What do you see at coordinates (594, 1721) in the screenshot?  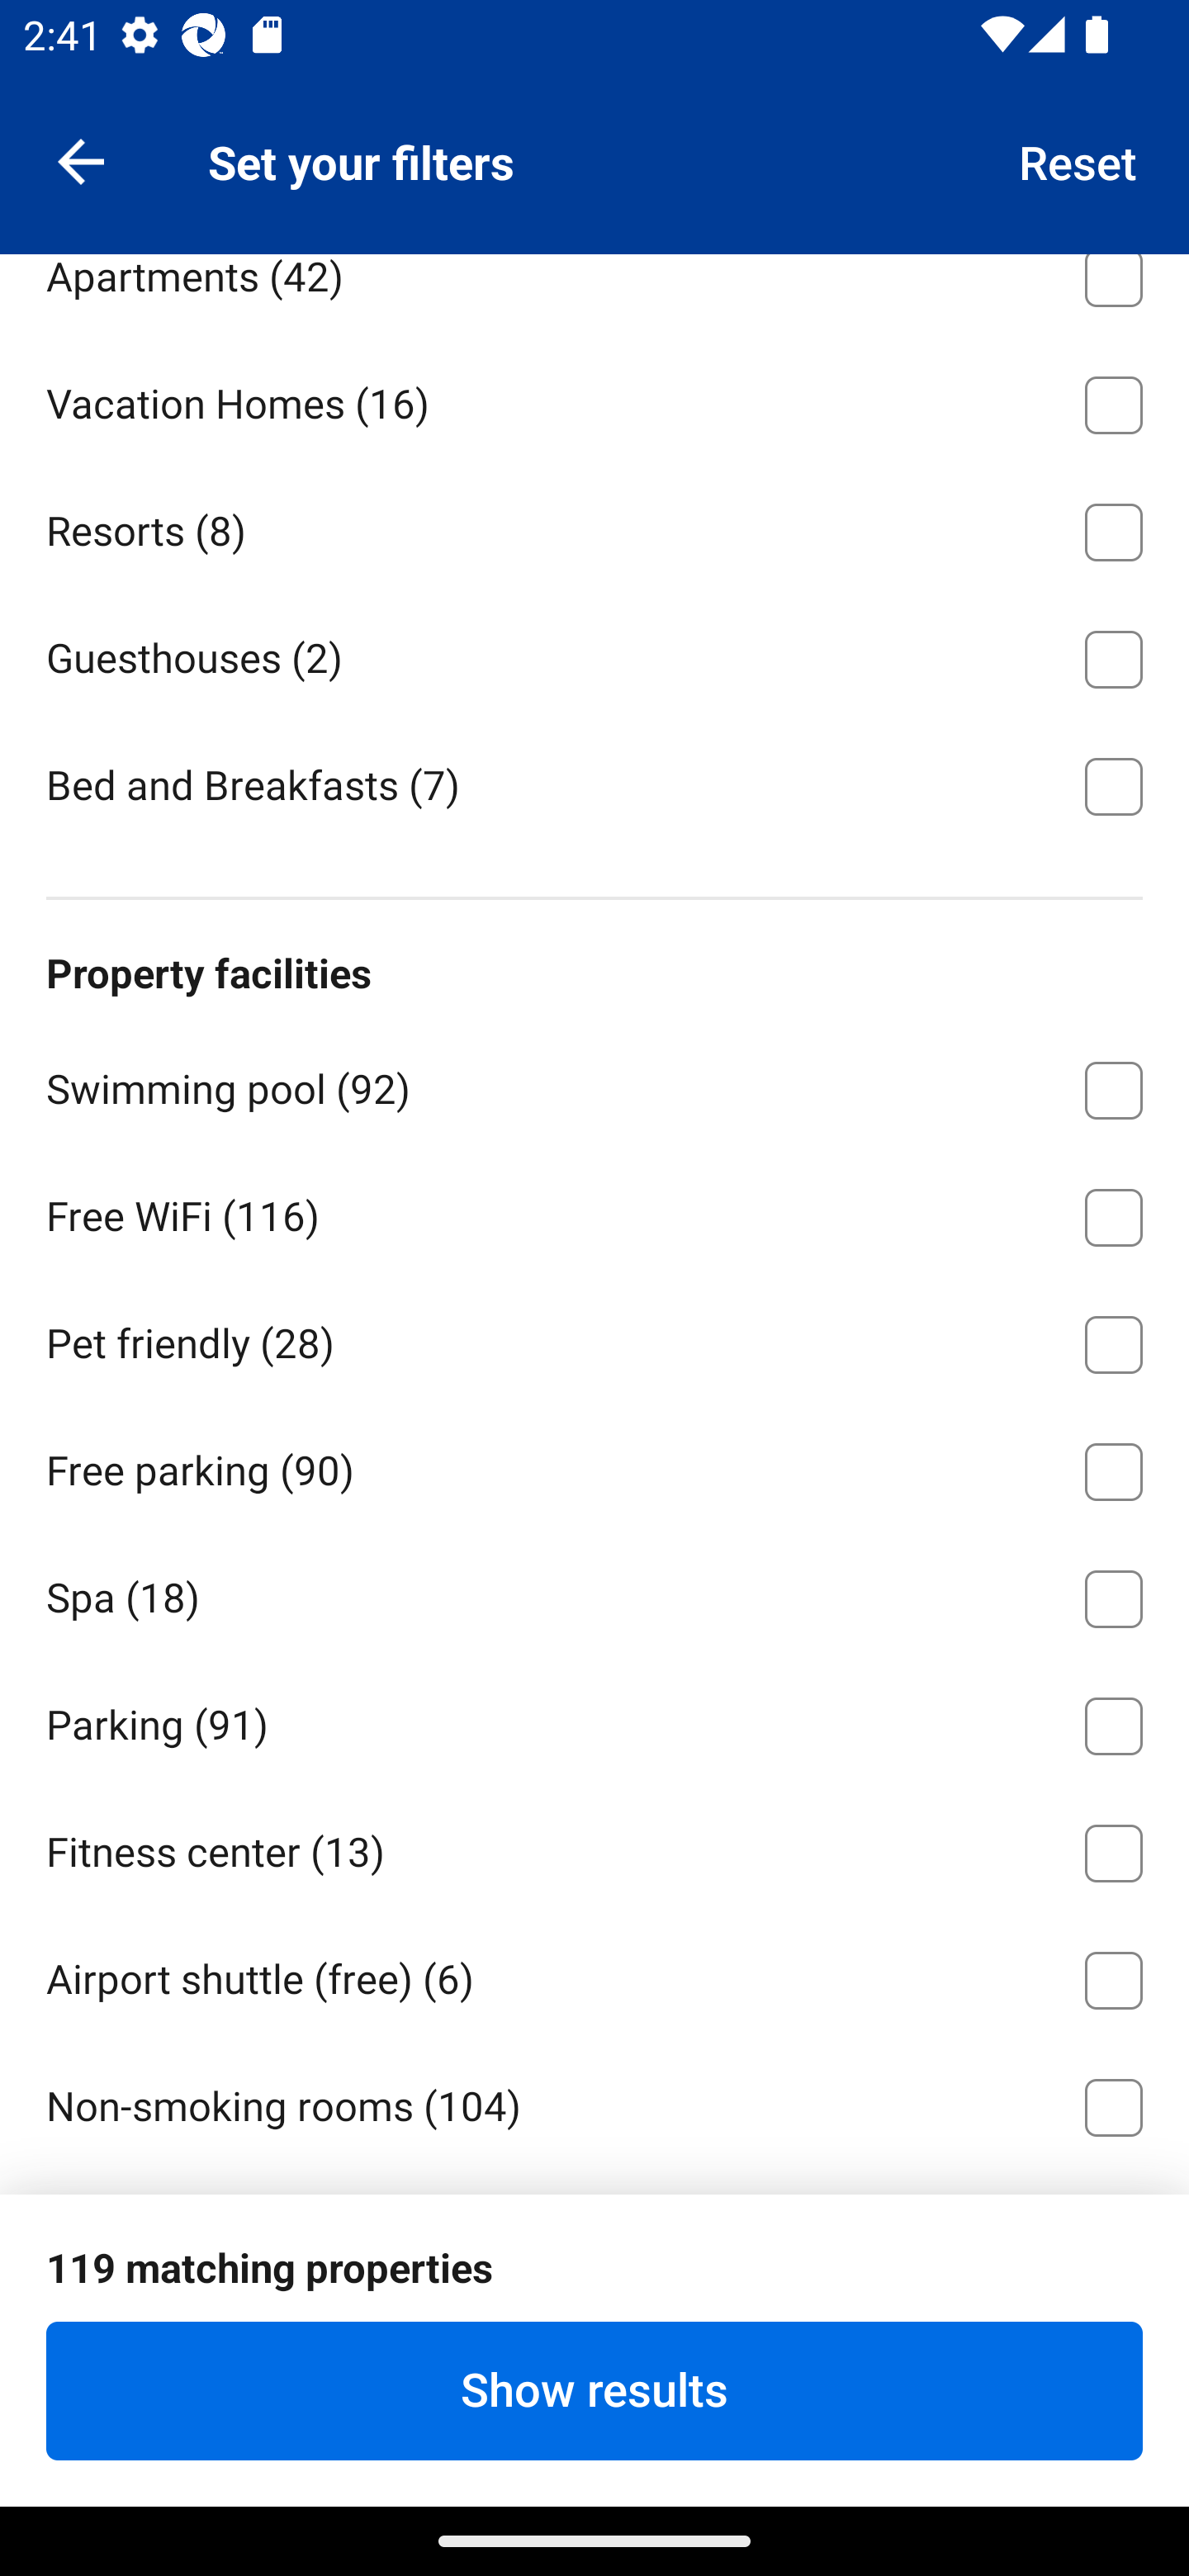 I see `Parking ⁦(91)` at bounding box center [594, 1721].